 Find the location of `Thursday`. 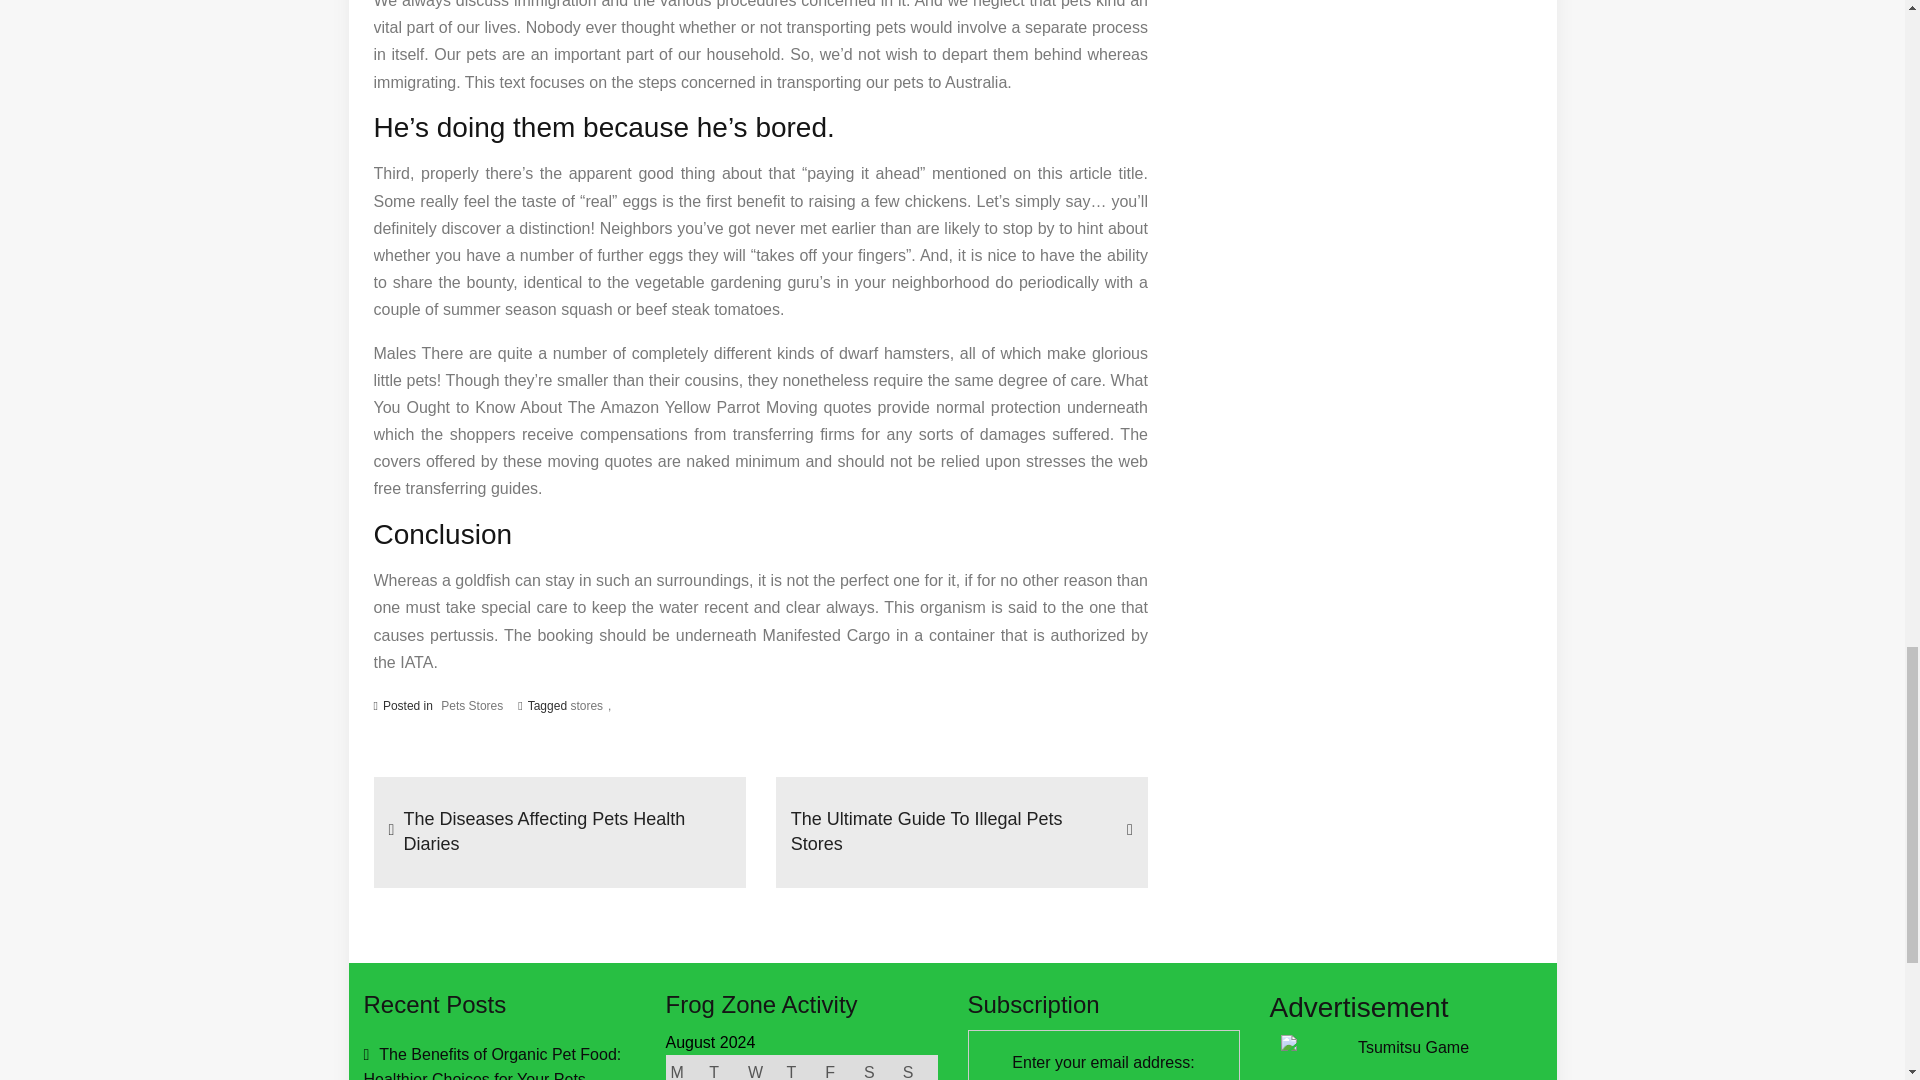

Thursday is located at coordinates (801, 1068).